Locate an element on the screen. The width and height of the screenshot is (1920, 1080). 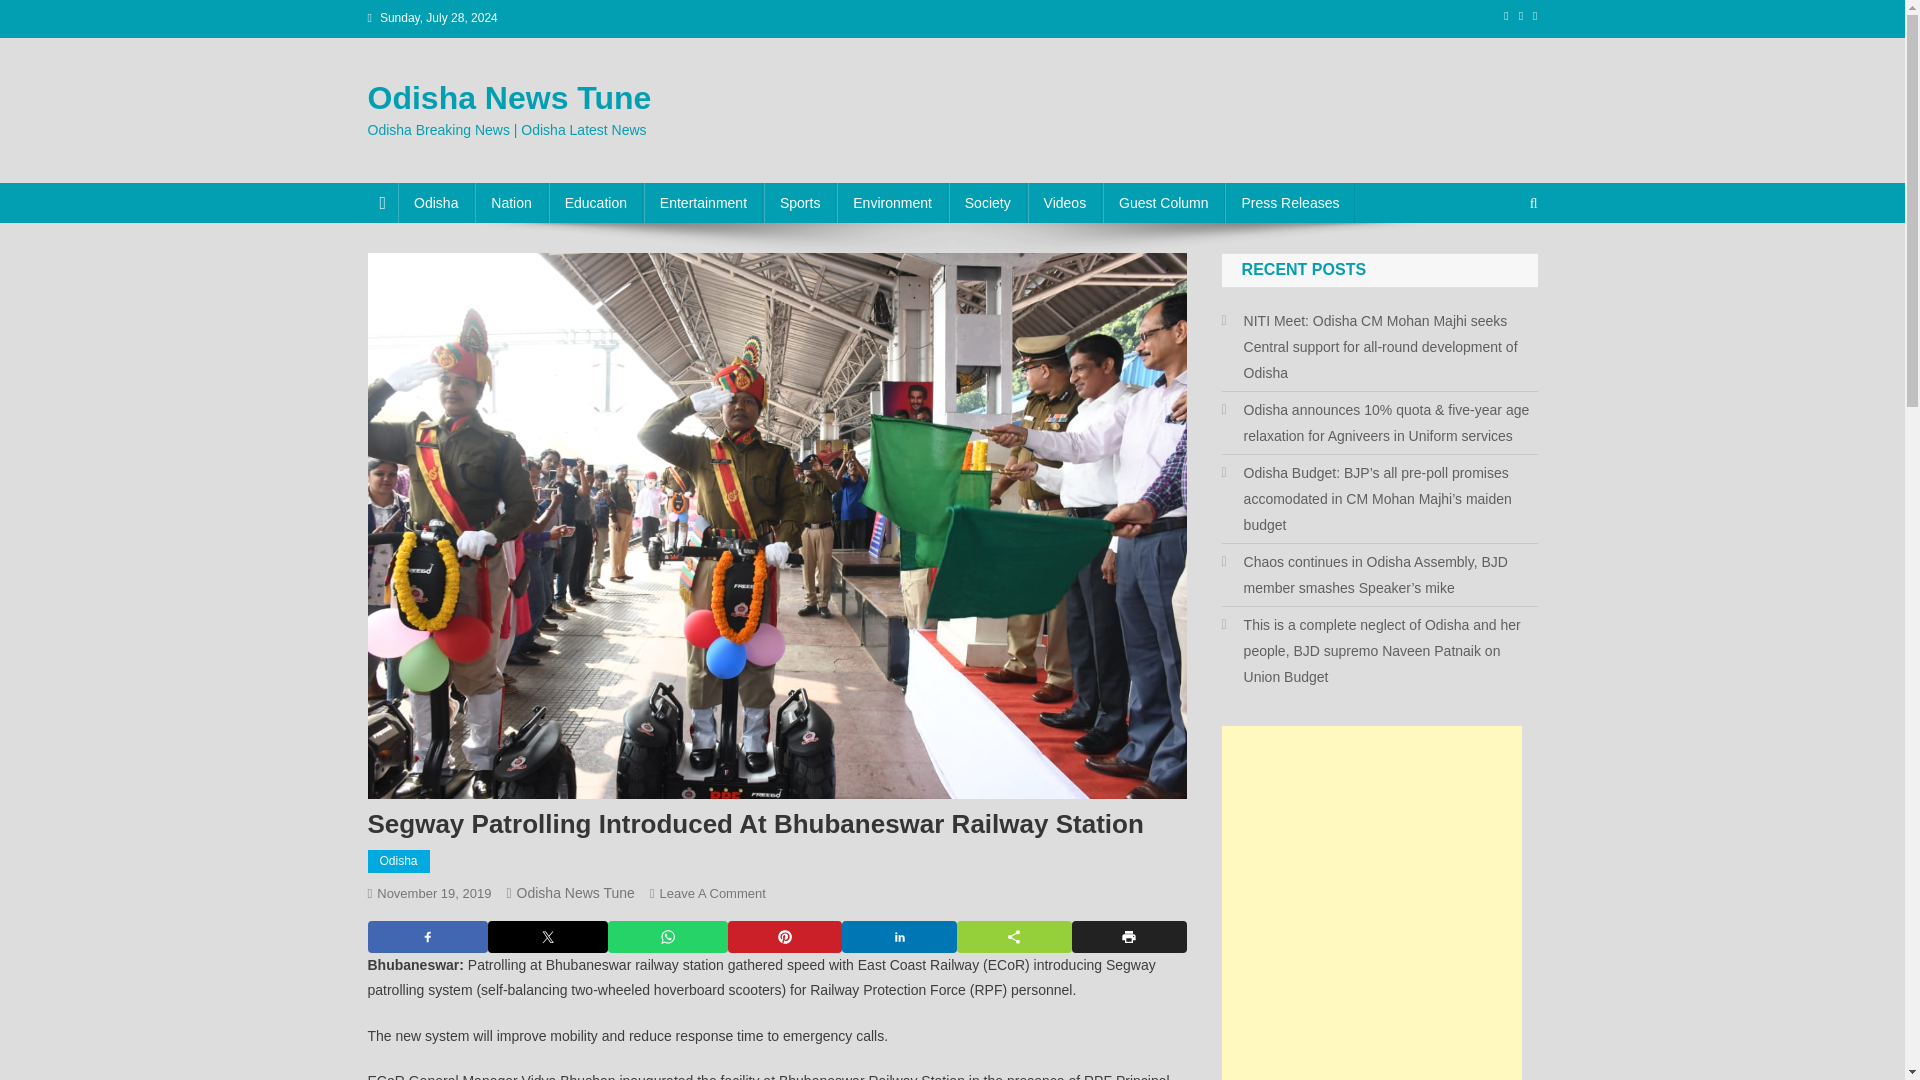
Society is located at coordinates (988, 202).